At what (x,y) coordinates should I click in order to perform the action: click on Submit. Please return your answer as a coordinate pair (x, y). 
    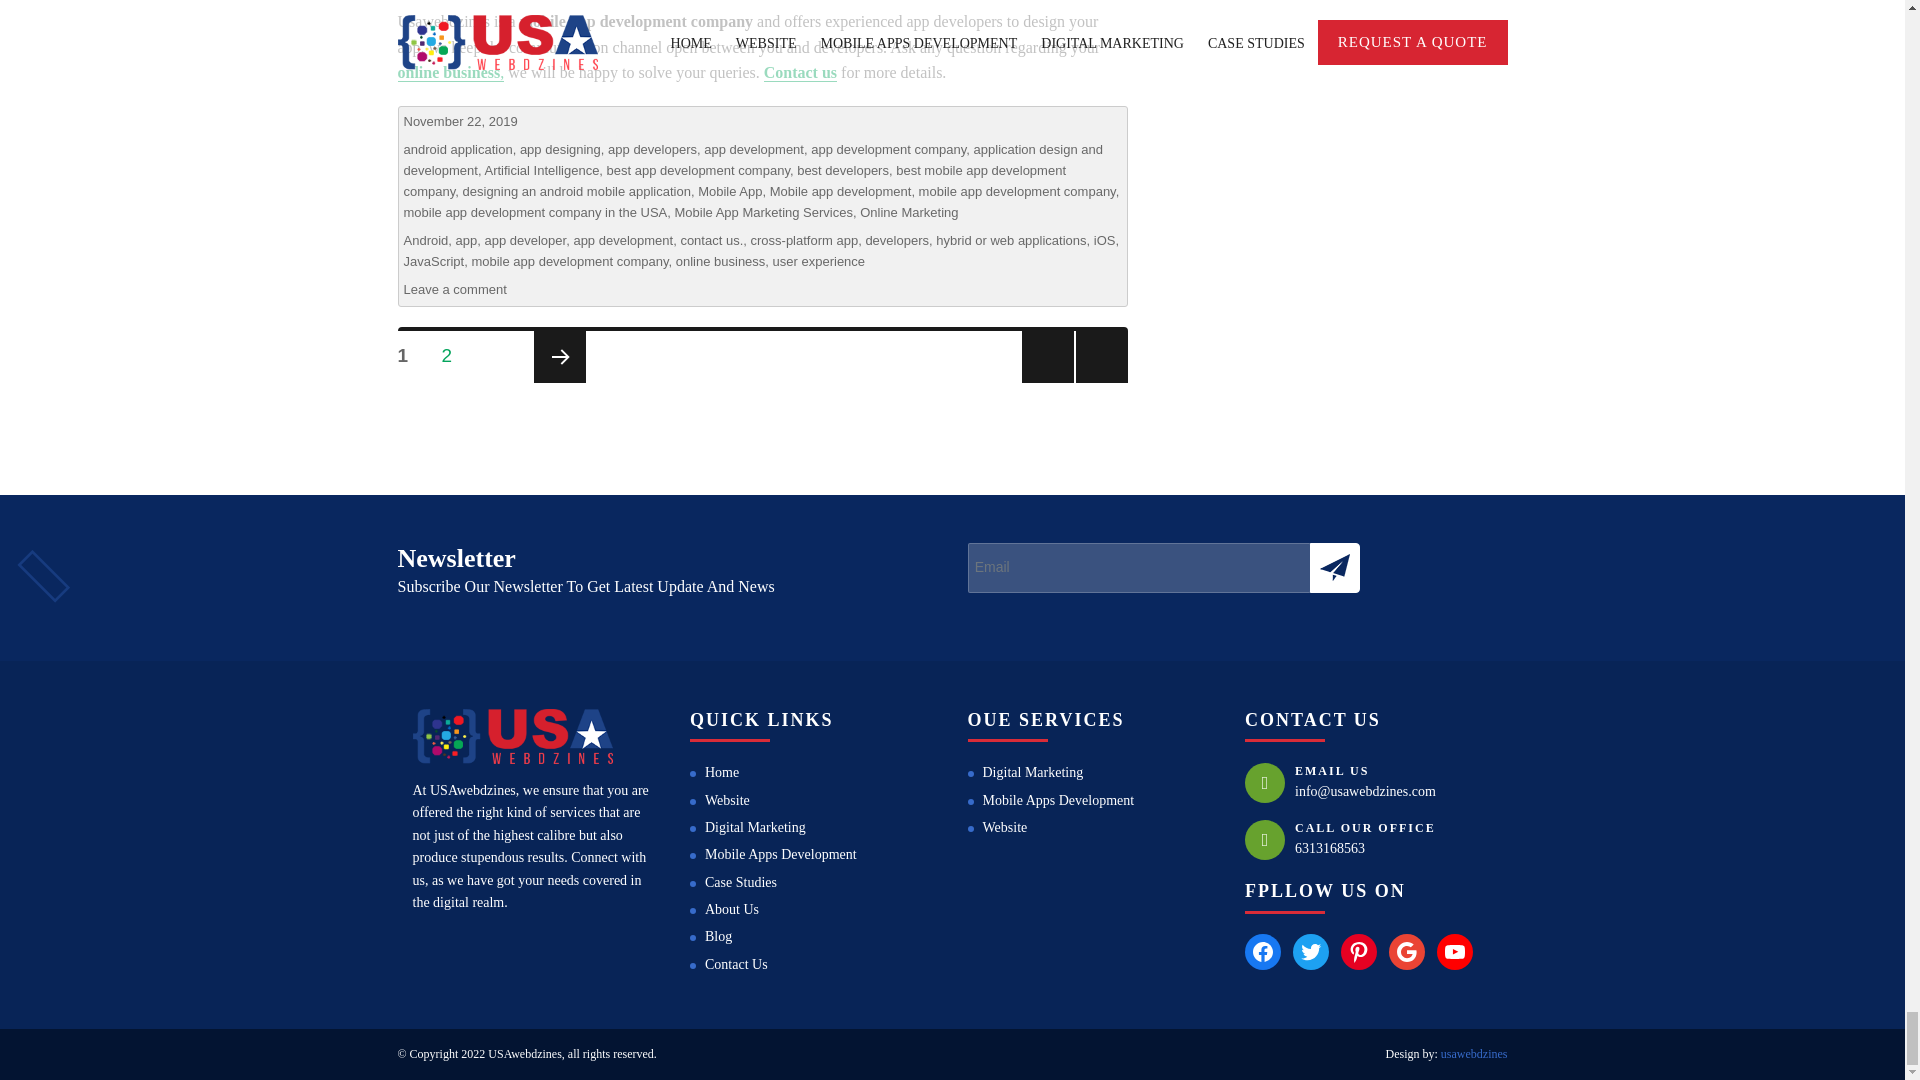
    Looking at the image, I should click on (1334, 568).